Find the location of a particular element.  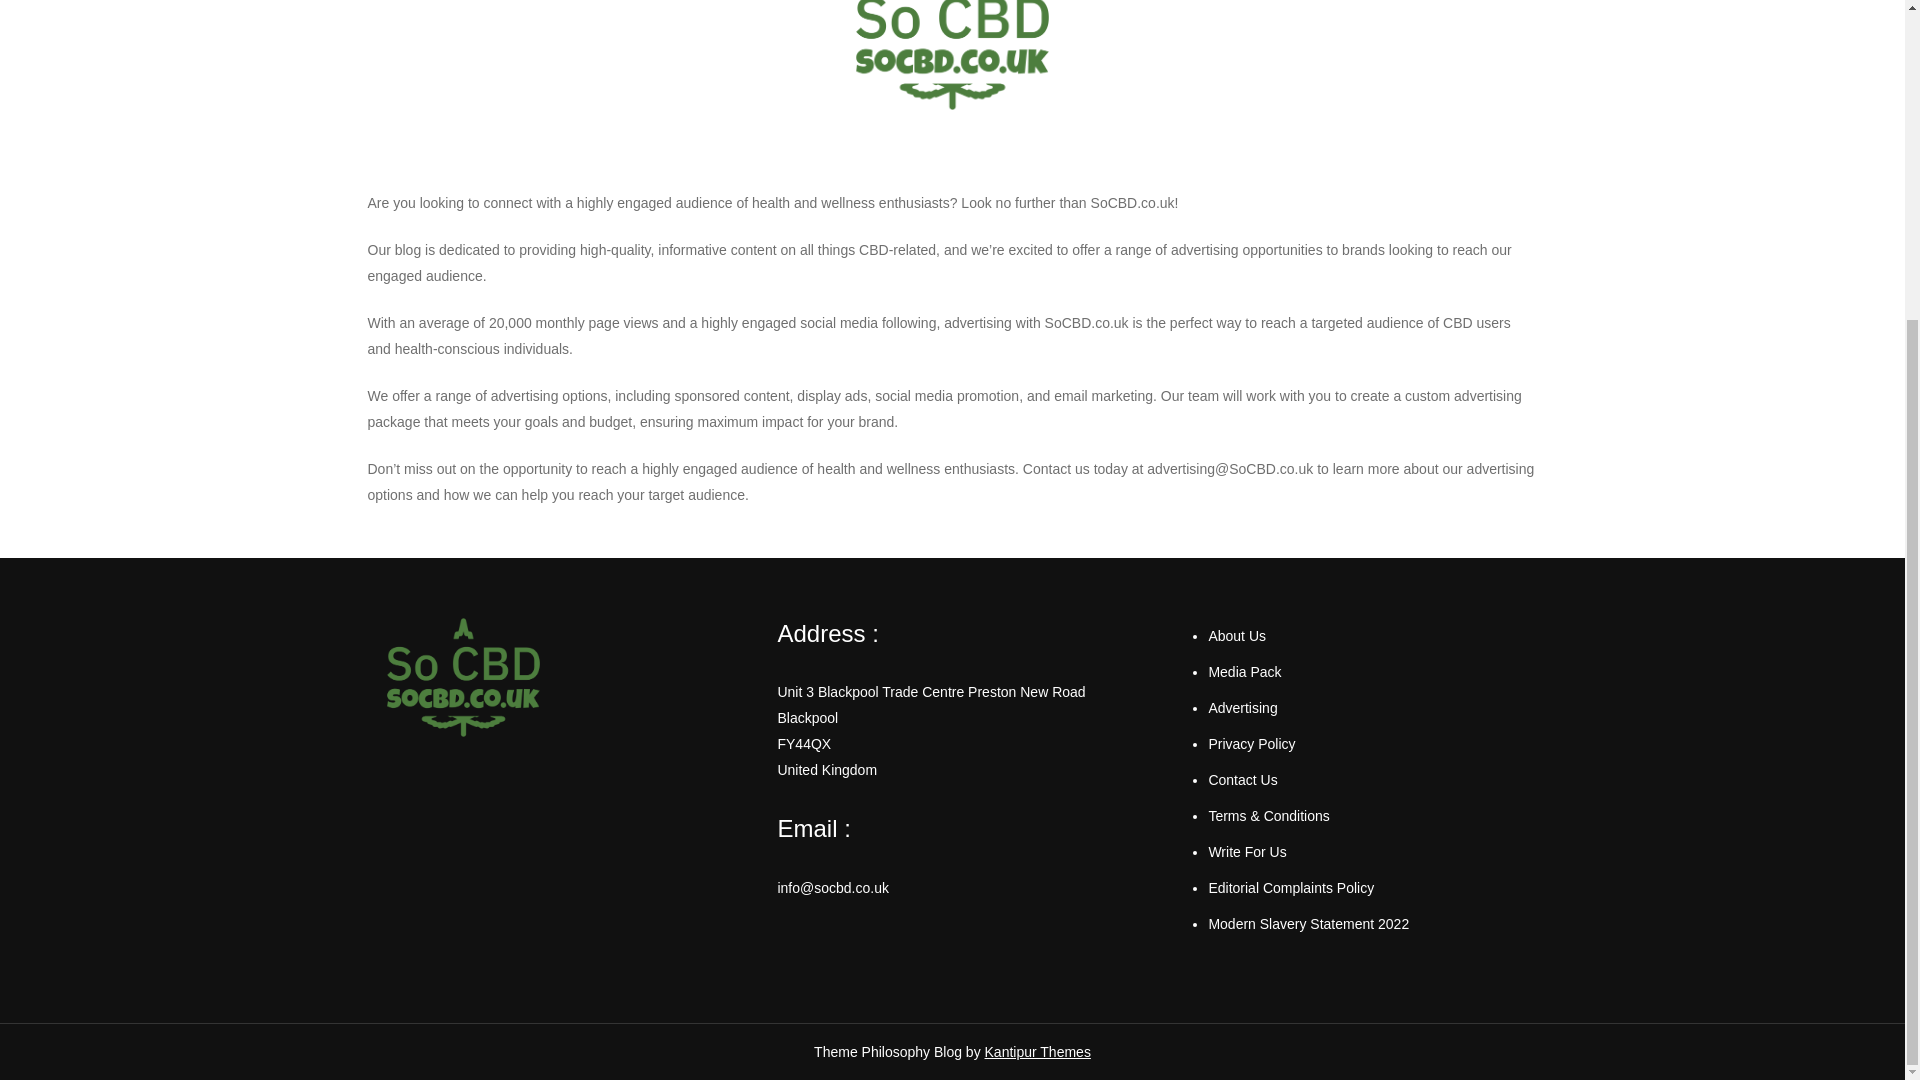

Media Pack is located at coordinates (1244, 672).